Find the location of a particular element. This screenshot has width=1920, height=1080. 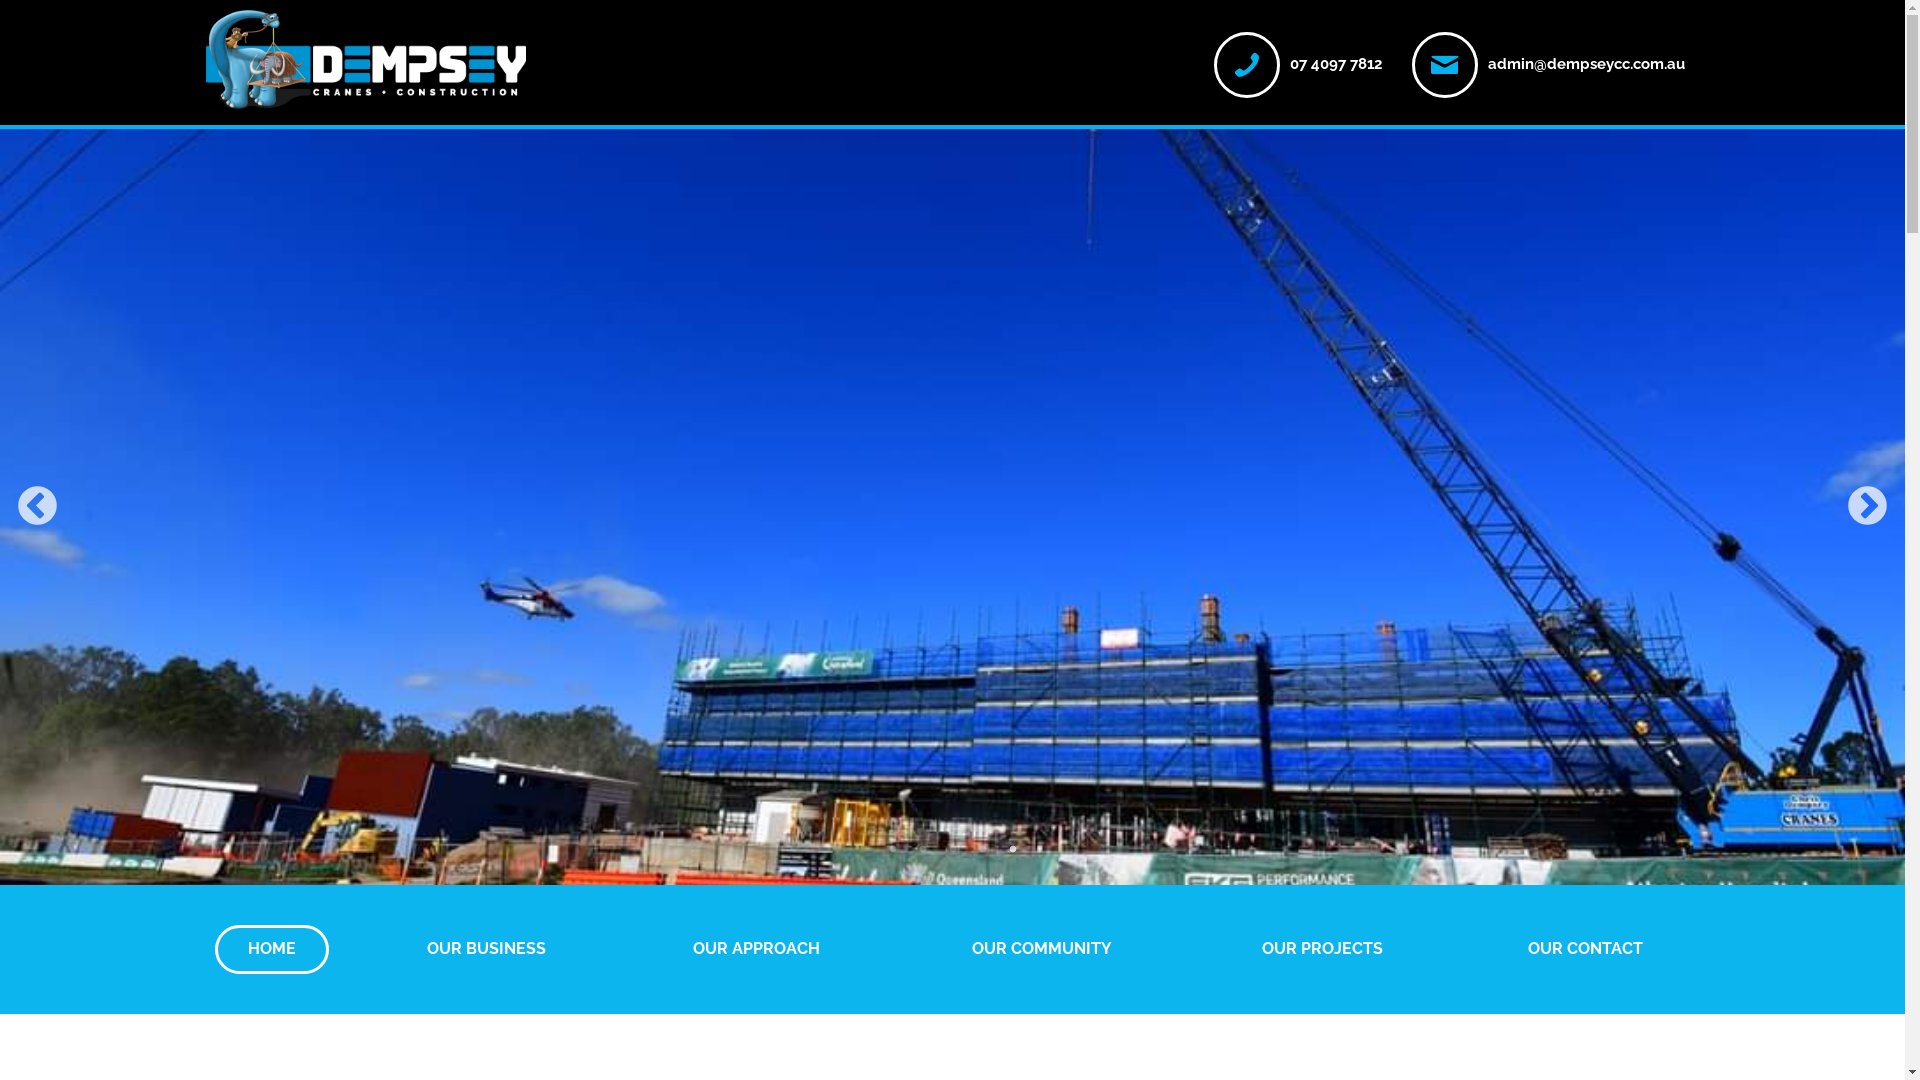

1 is located at coordinates (892, 850).